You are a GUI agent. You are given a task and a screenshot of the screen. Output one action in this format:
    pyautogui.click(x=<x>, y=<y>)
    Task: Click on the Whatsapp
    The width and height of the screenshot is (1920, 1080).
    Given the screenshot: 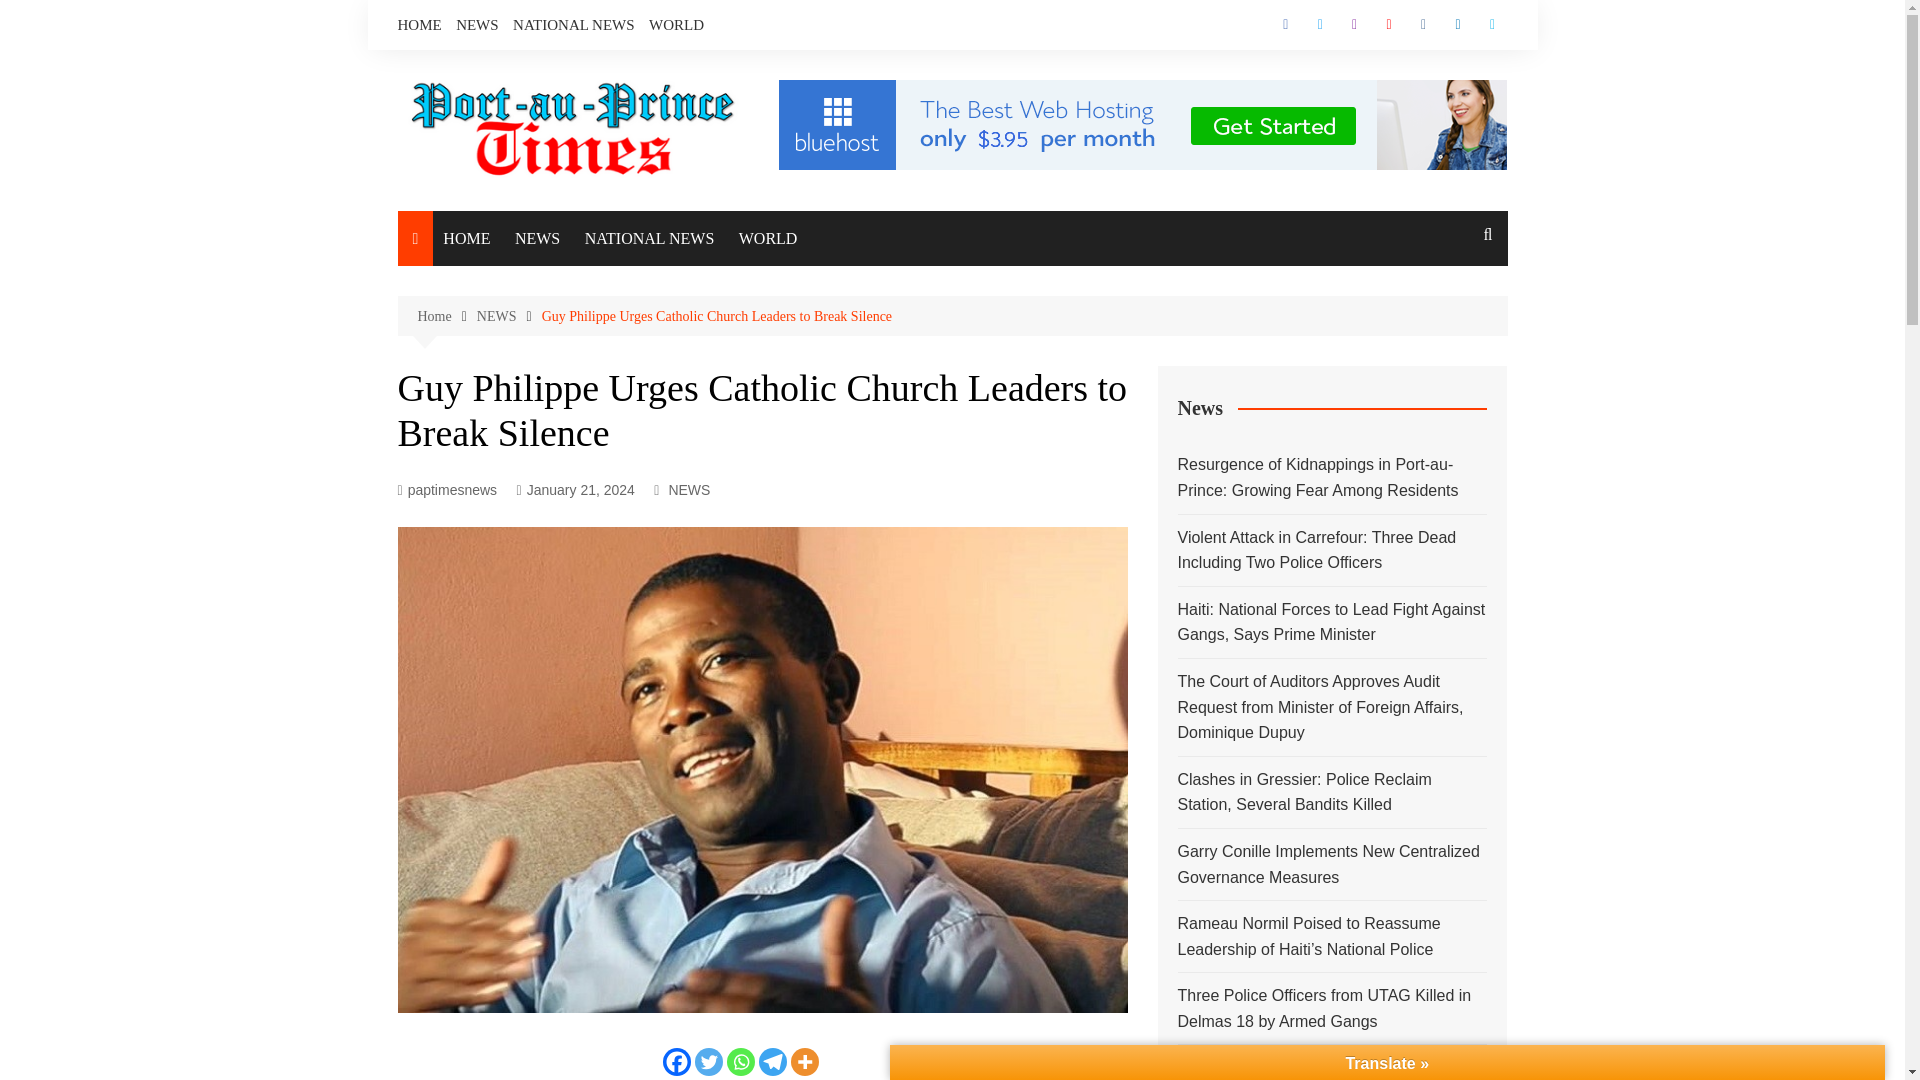 What is the action you would take?
    pyautogui.click(x=740, y=1061)
    